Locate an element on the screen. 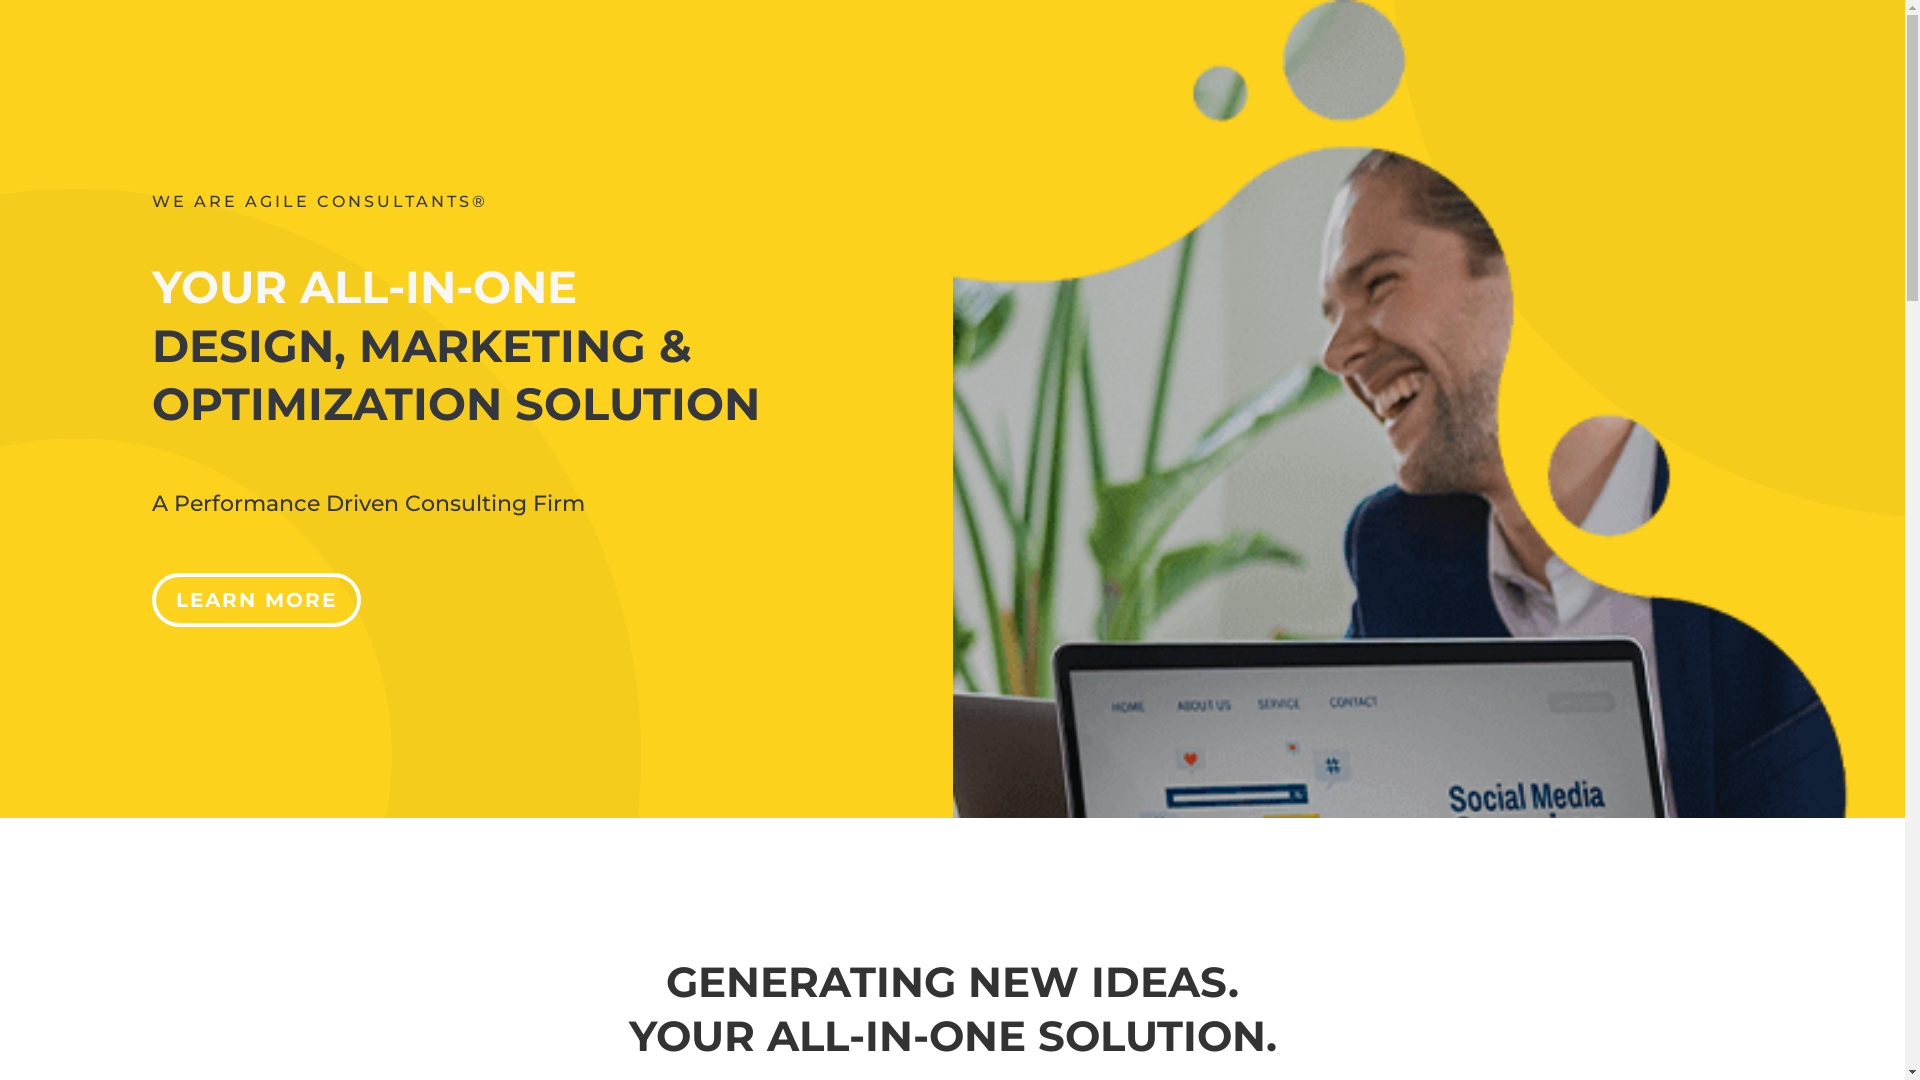 This screenshot has height=1080, width=1920. LEARN MORE is located at coordinates (256, 600).